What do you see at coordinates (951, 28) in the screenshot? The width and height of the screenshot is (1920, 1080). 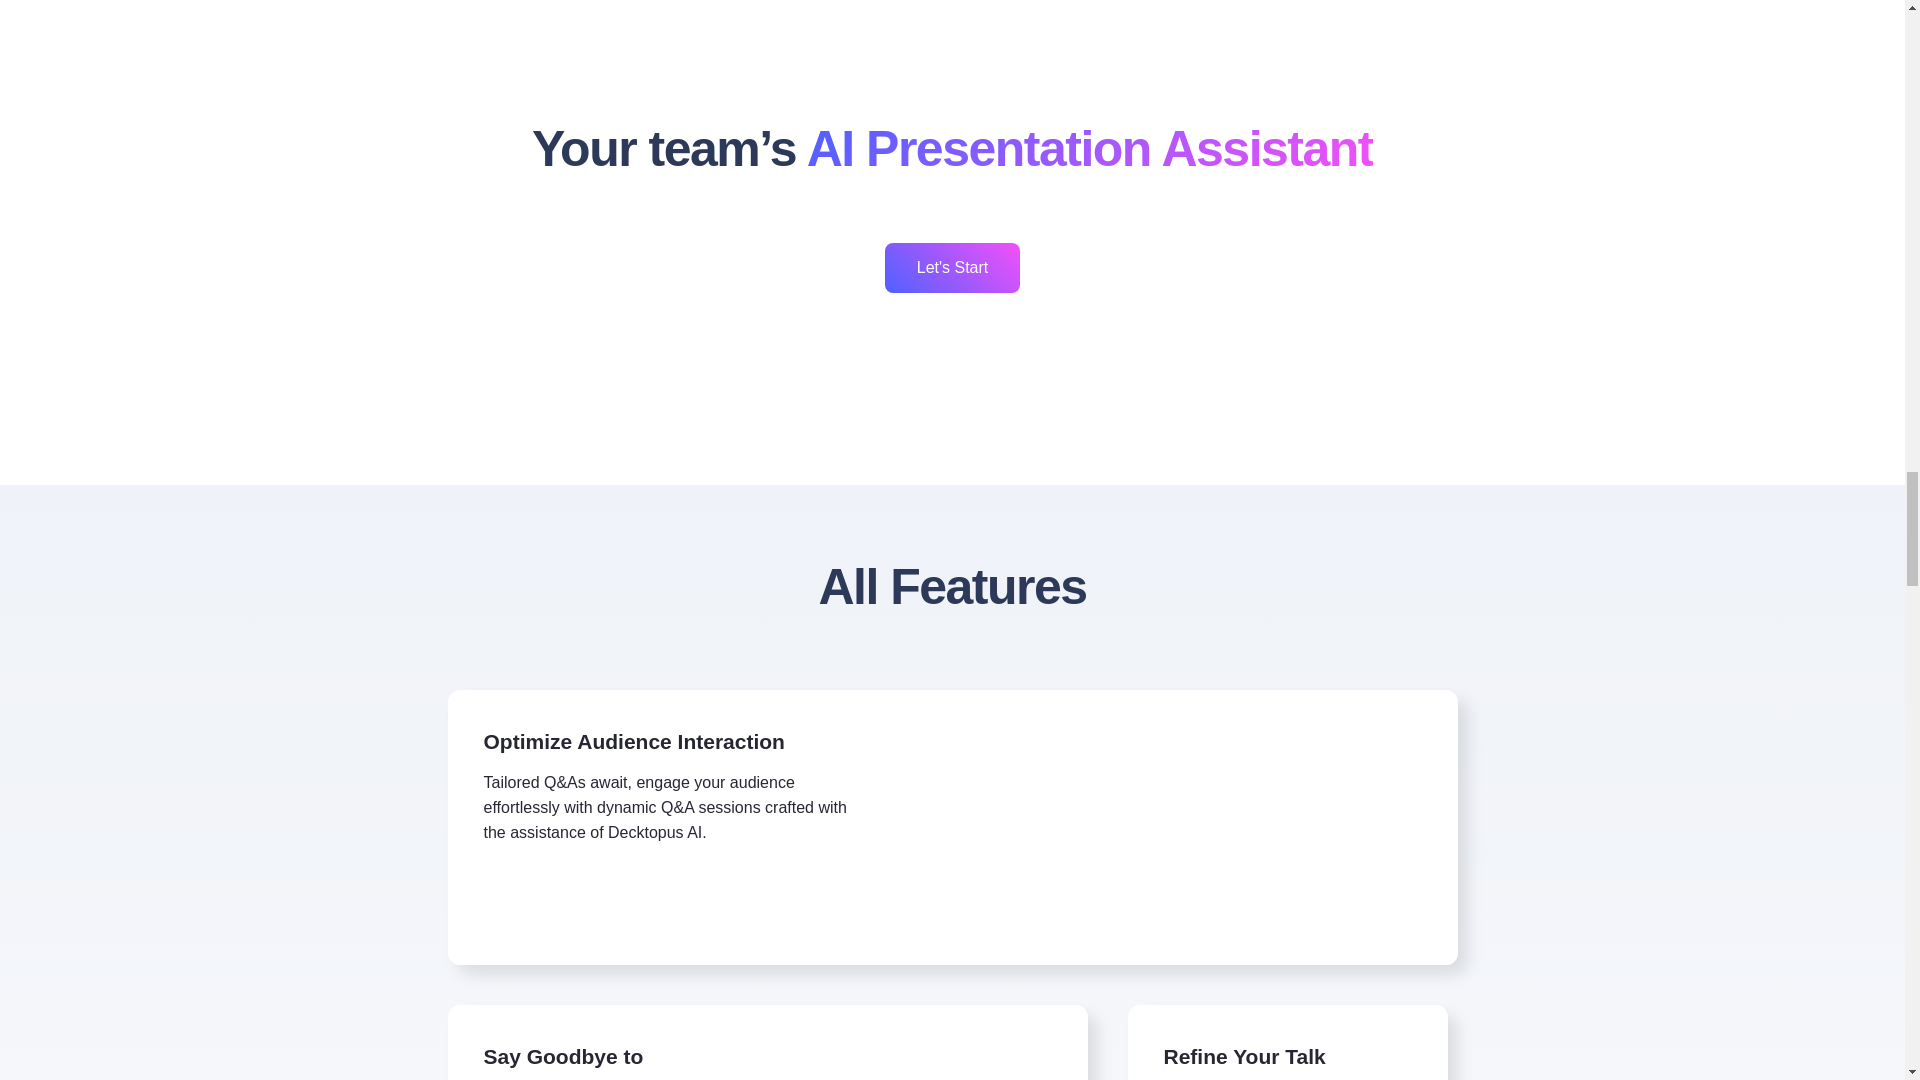 I see `Decktopus AI v2.0: AI presentation assistant for teams` at bounding box center [951, 28].